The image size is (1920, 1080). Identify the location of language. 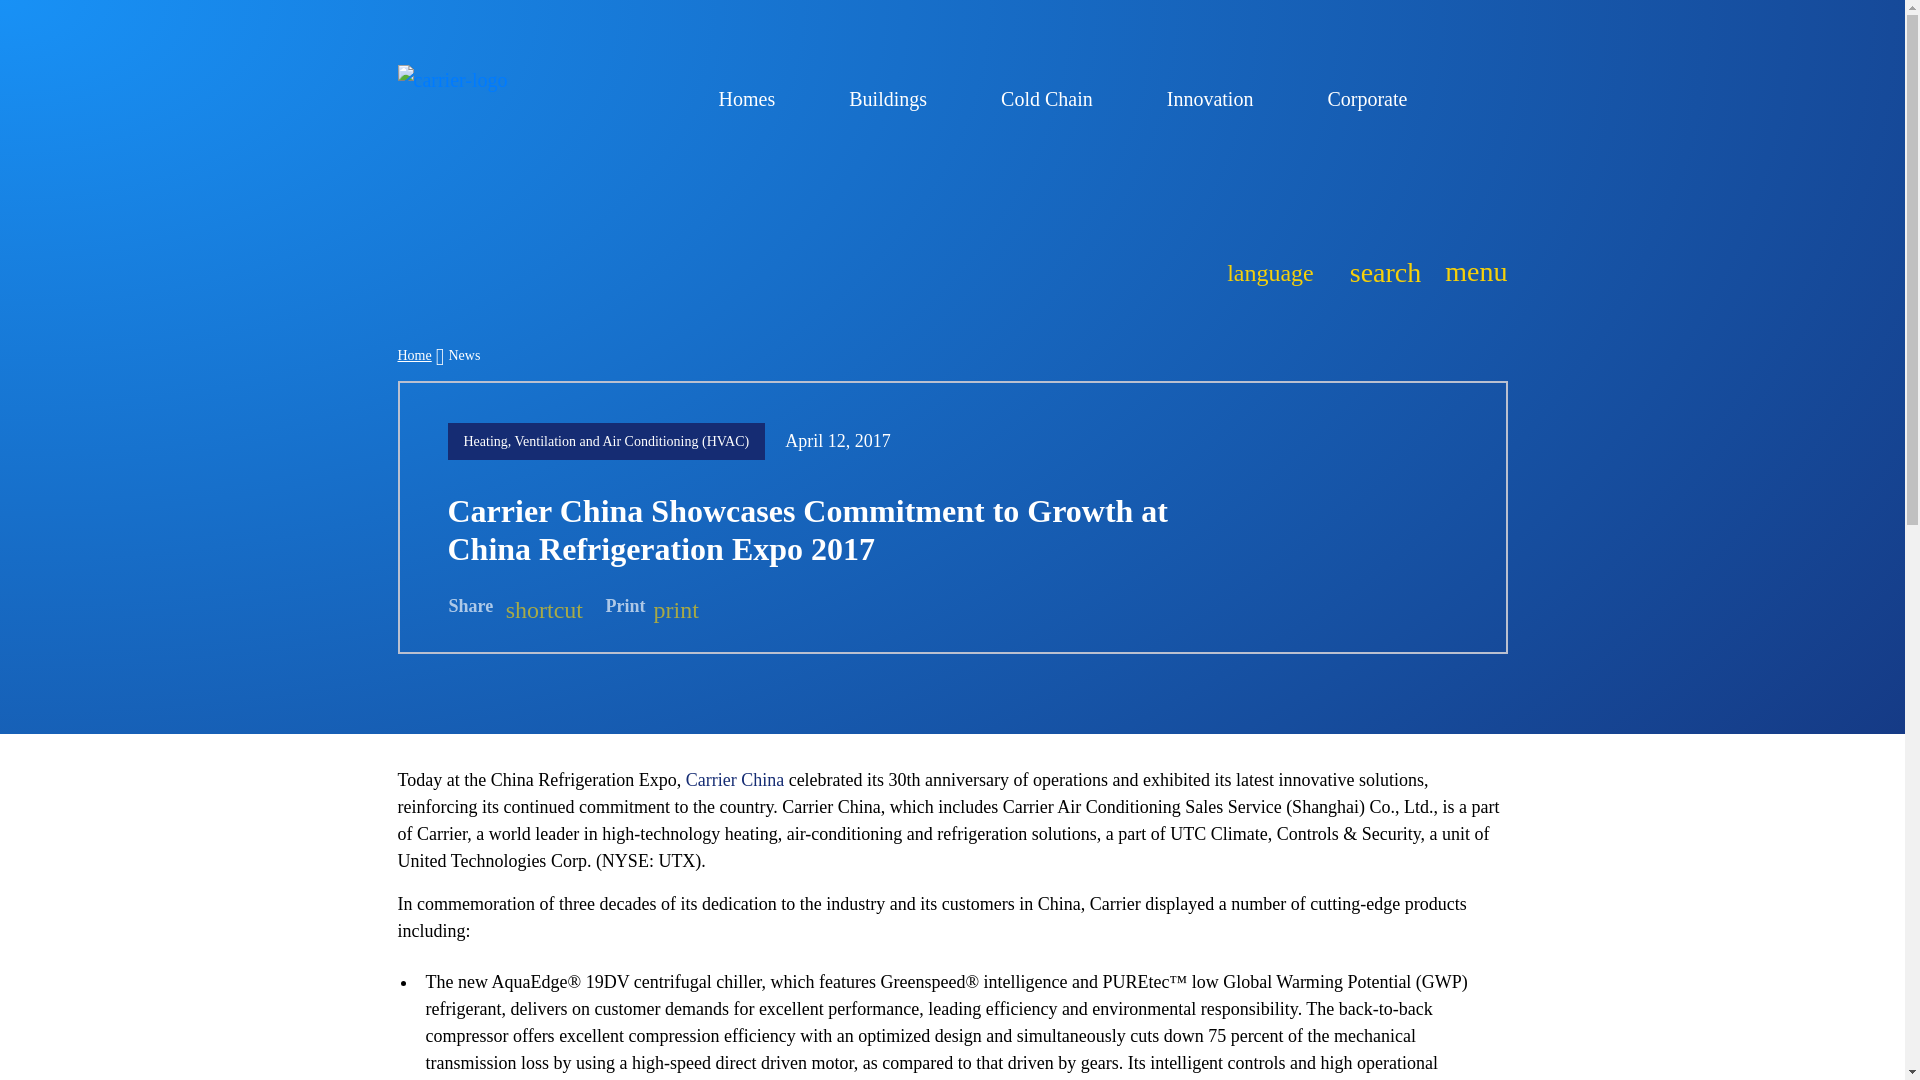
(516, 606).